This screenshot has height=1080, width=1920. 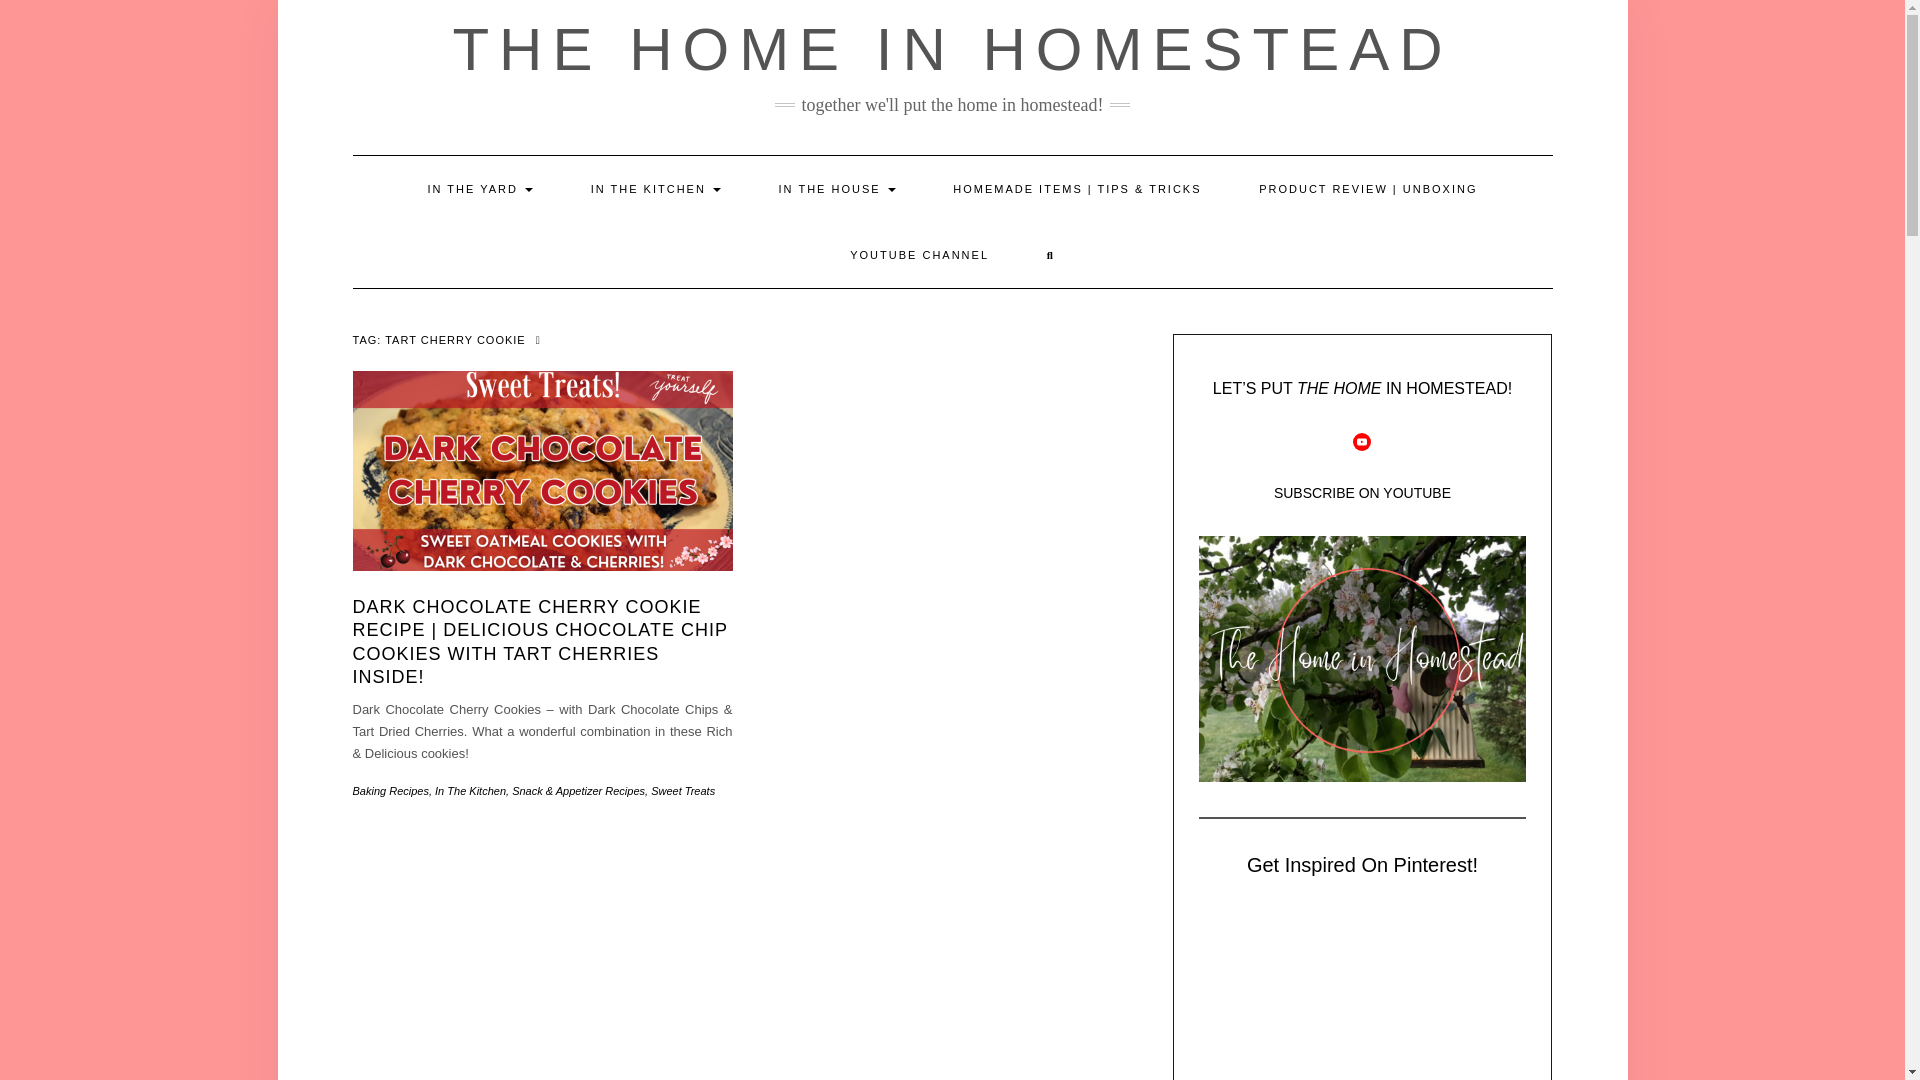 I want to click on The Home in Homestead, so click(x=1362, y=996).